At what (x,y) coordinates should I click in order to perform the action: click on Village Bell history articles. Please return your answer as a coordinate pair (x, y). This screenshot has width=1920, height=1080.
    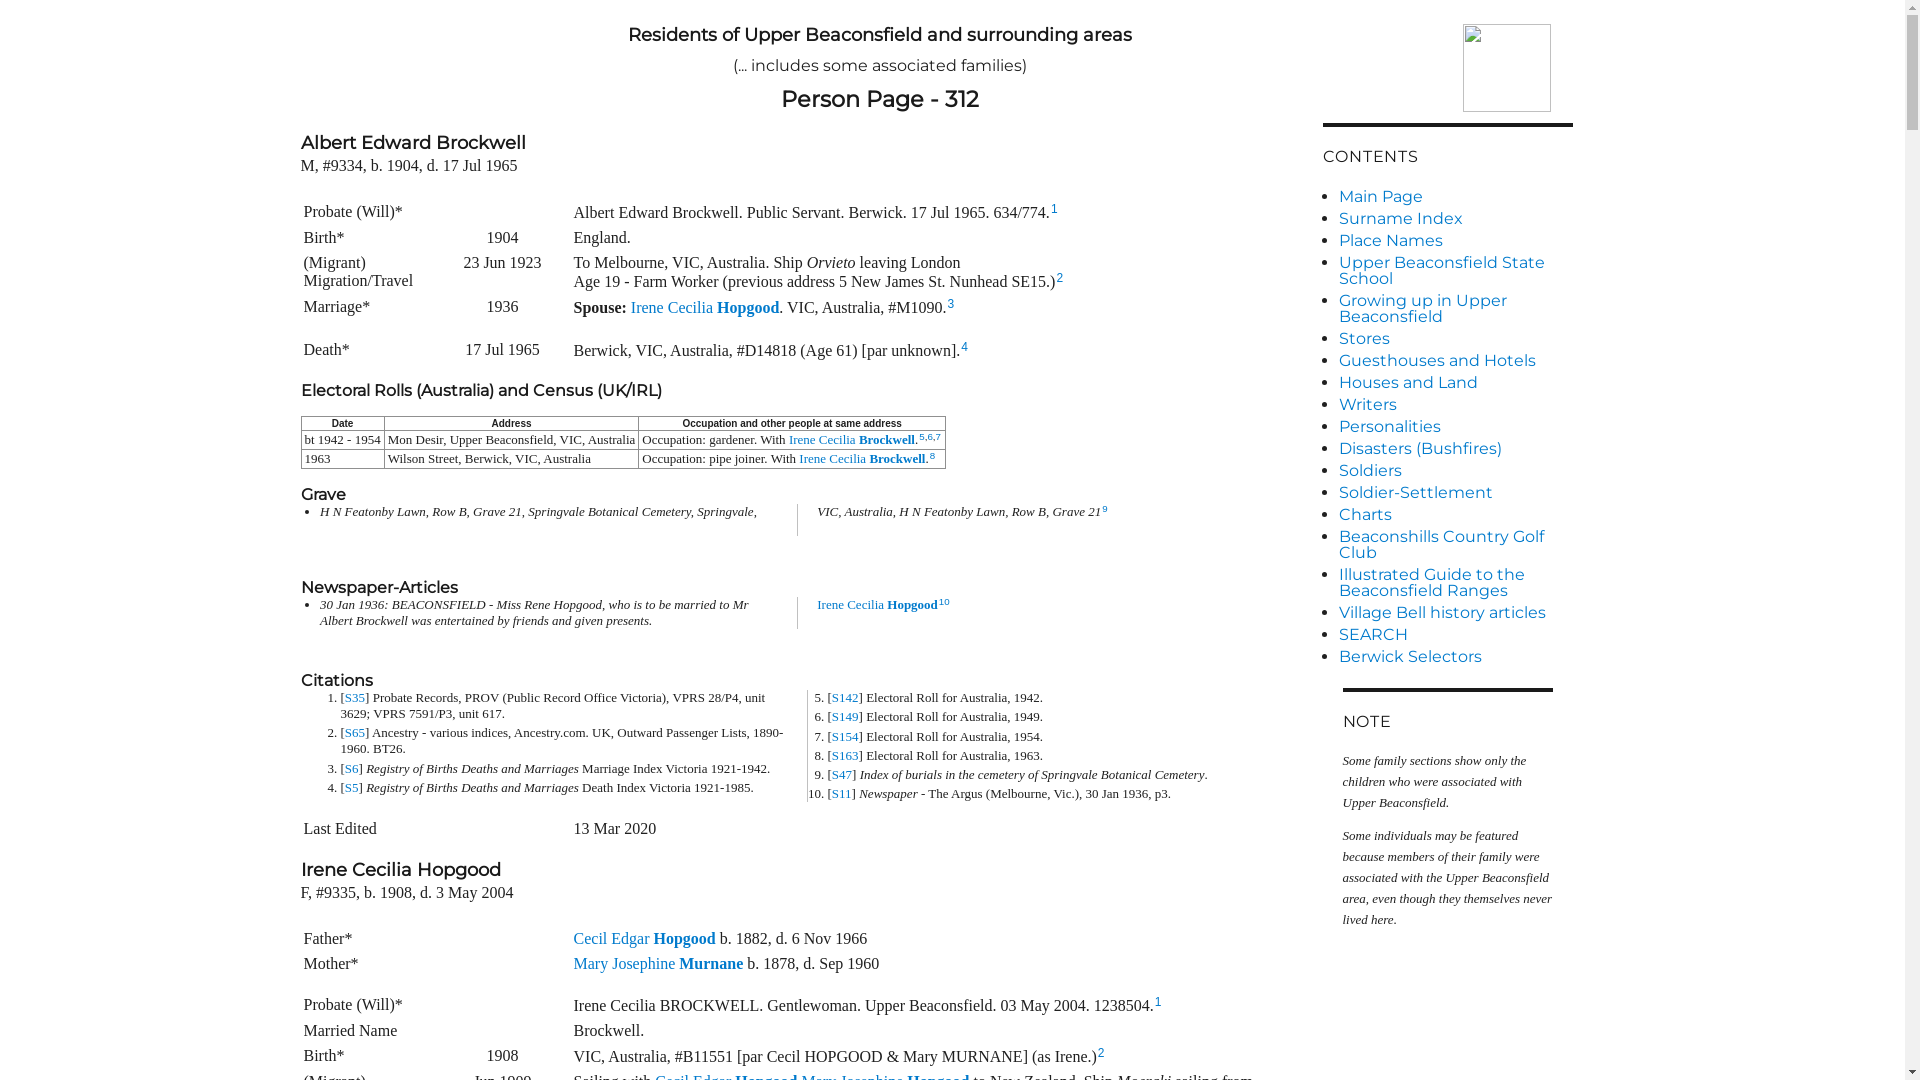
    Looking at the image, I should click on (1455, 612).